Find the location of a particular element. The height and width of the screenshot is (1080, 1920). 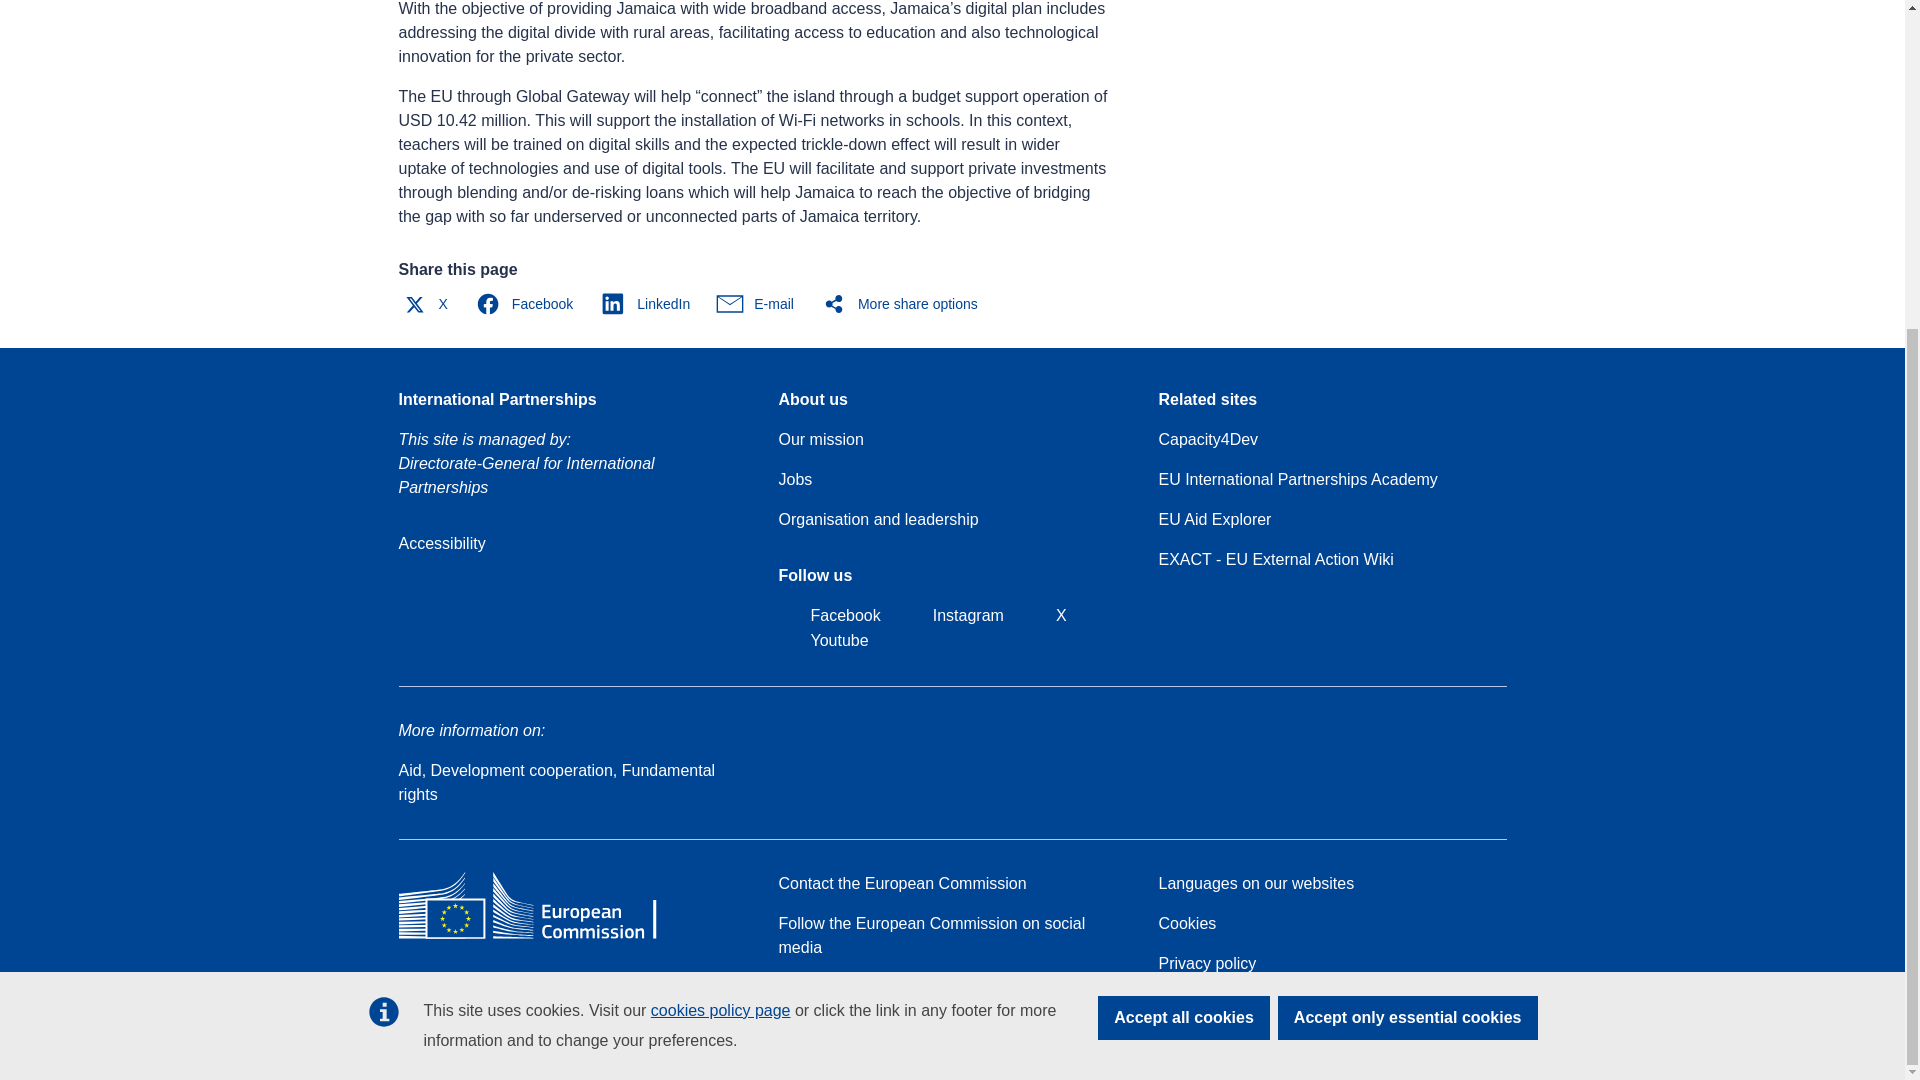

cookies policy page is located at coordinates (720, 550).